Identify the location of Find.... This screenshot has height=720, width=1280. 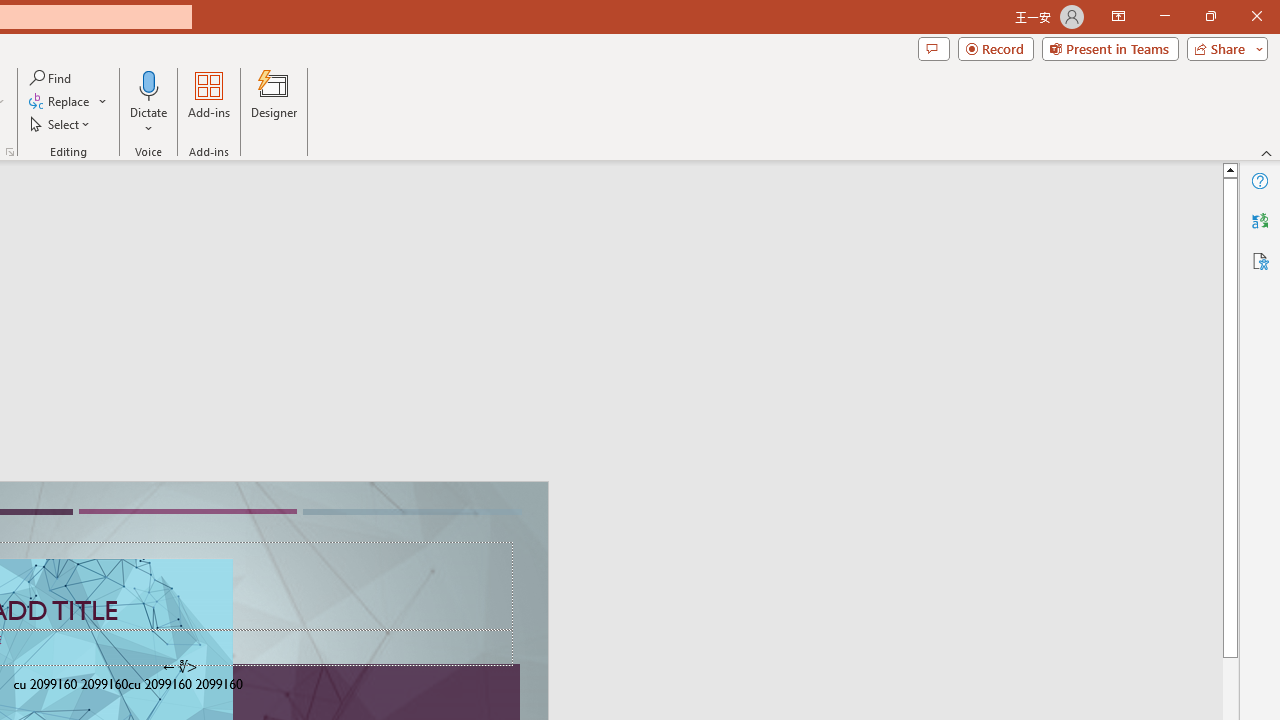
(52, 78).